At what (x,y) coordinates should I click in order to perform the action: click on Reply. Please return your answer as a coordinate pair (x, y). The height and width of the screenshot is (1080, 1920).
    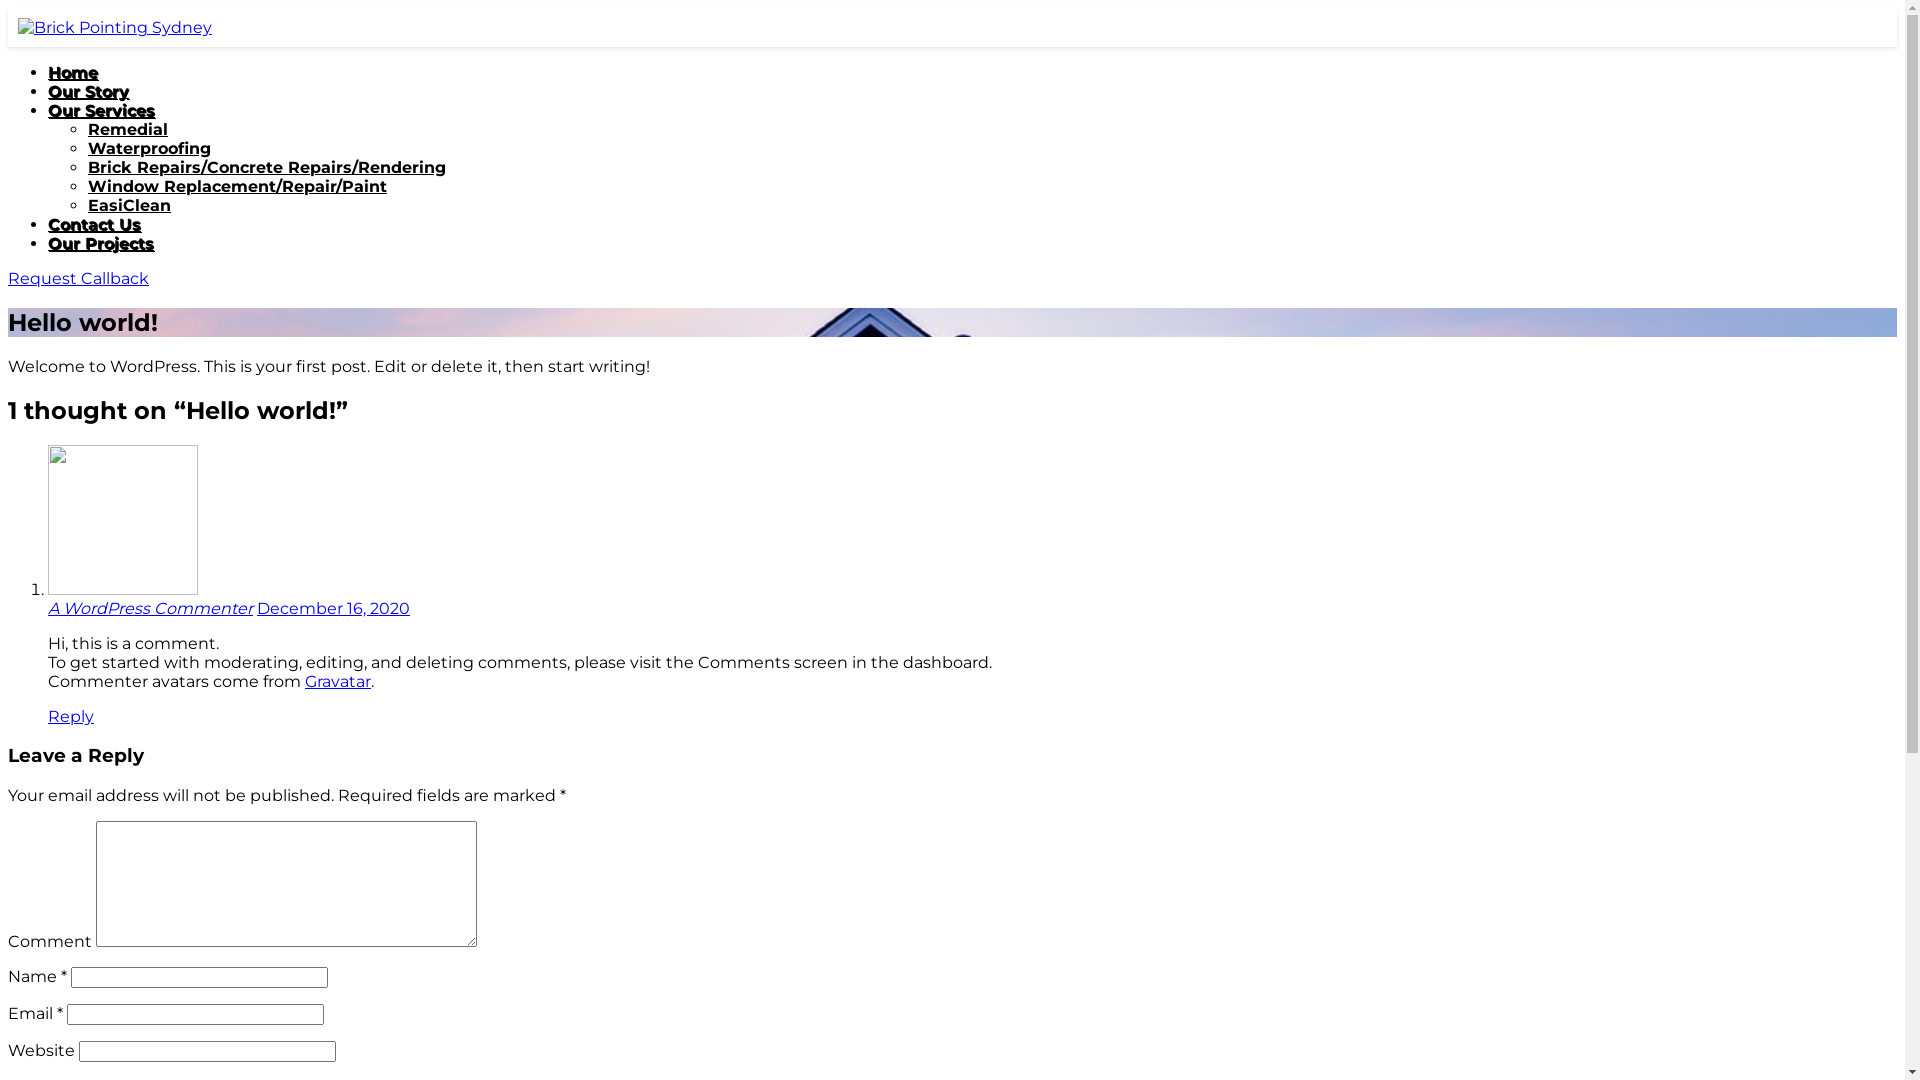
    Looking at the image, I should click on (71, 716).